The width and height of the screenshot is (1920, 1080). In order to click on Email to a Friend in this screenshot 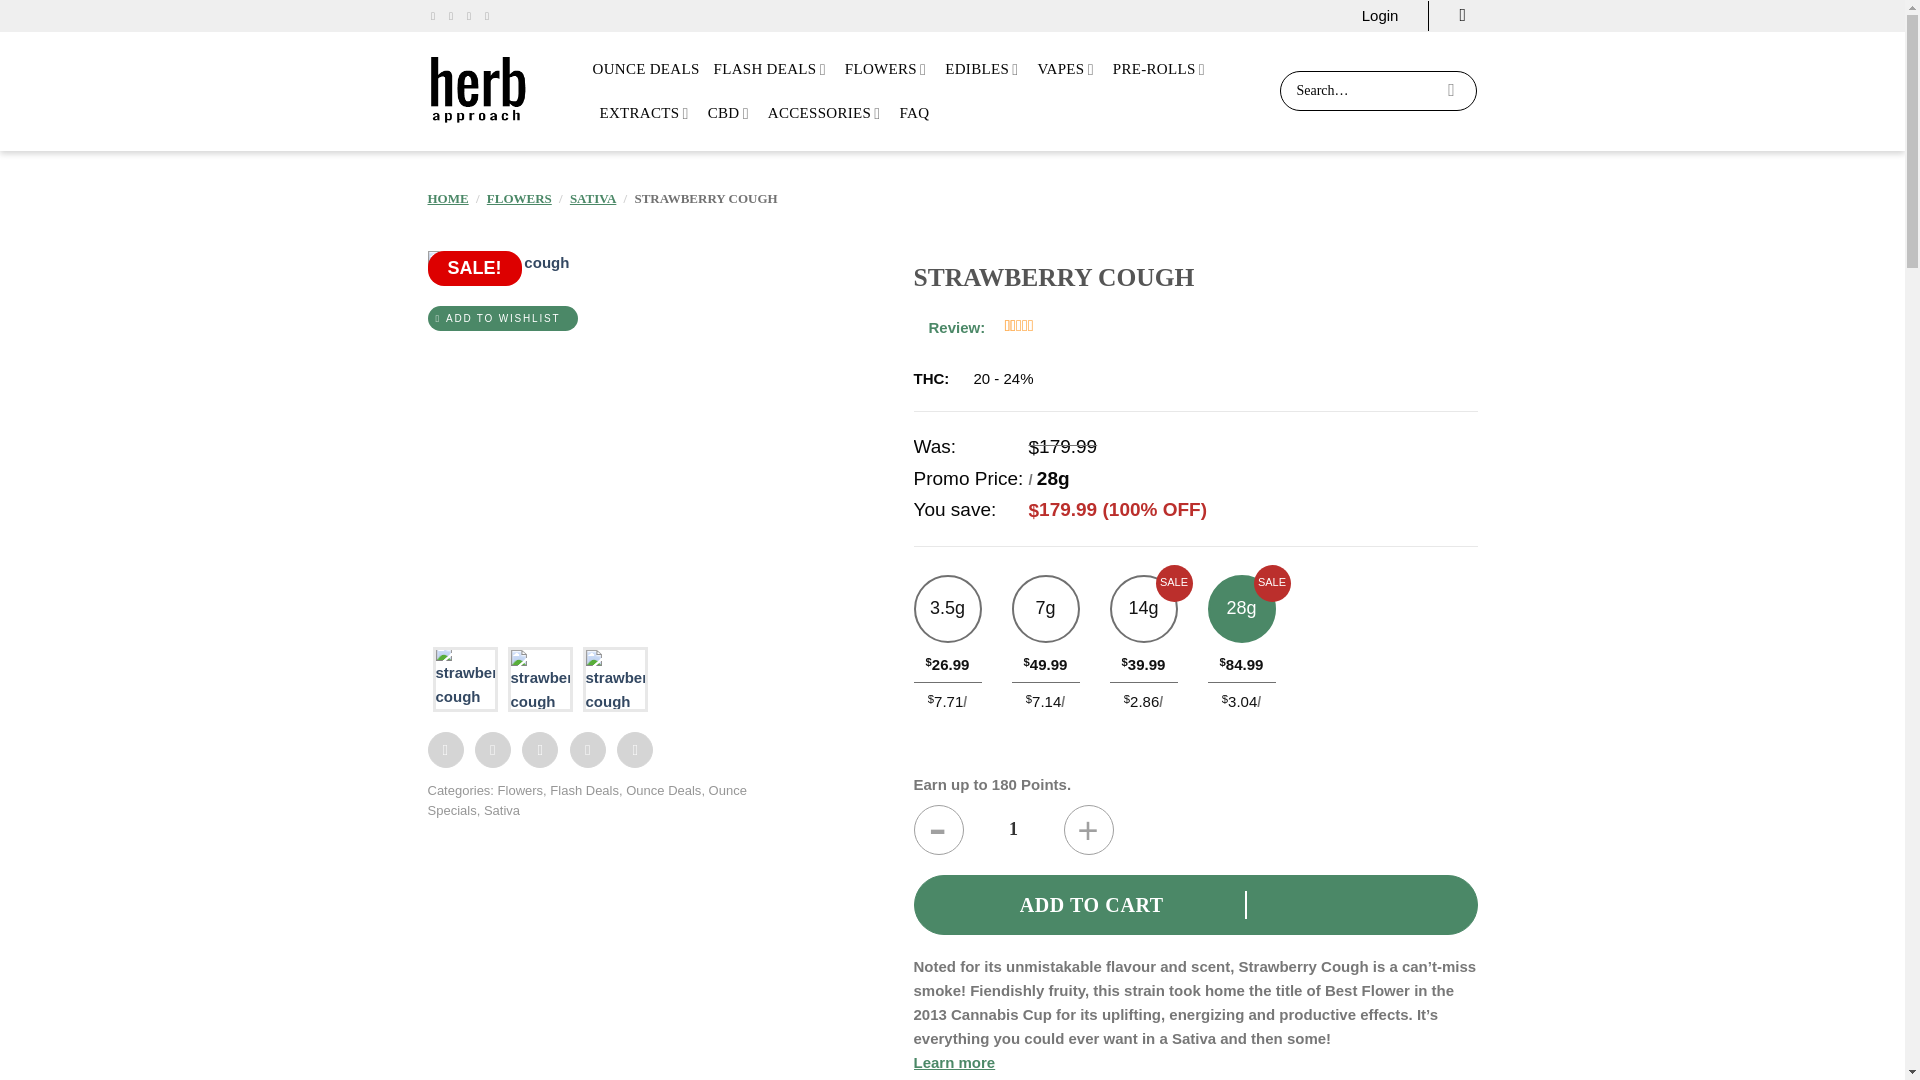, I will do `click(540, 750)`.